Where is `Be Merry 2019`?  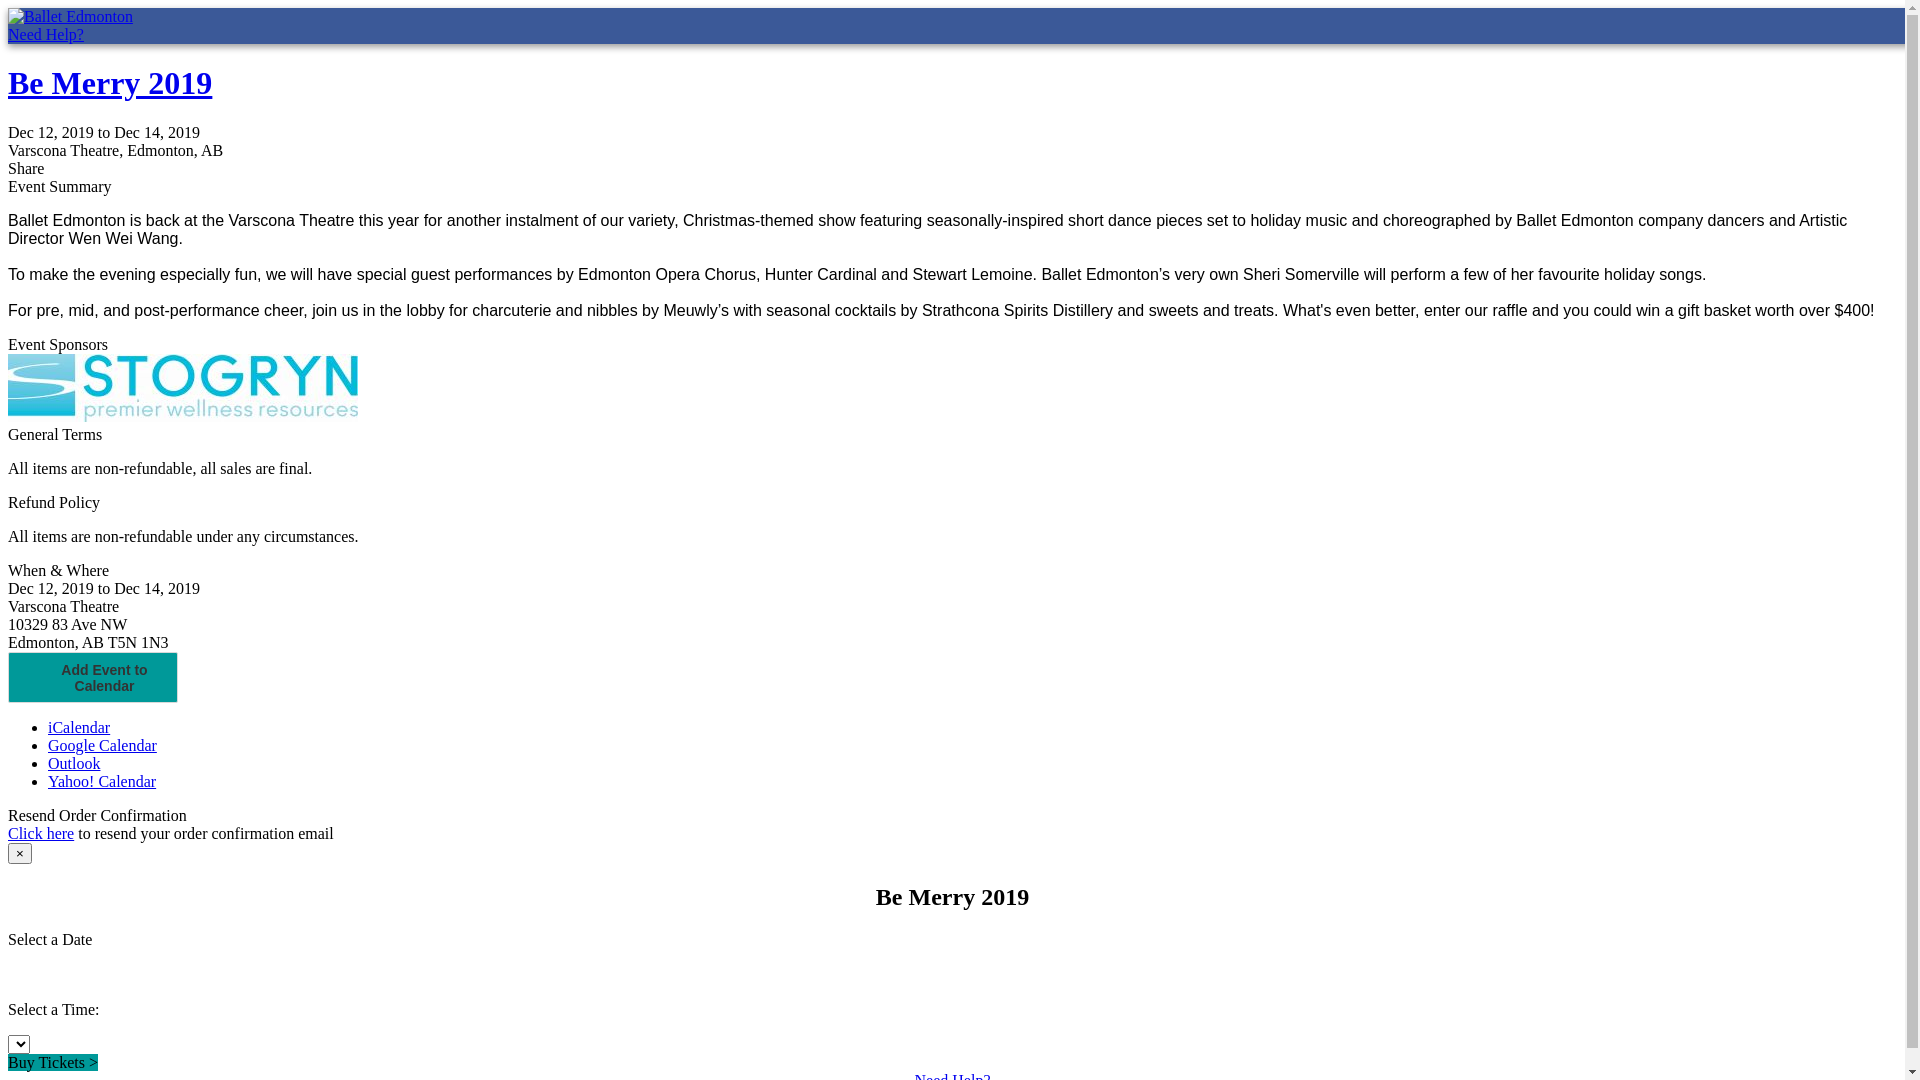
Be Merry 2019 is located at coordinates (110, 83).